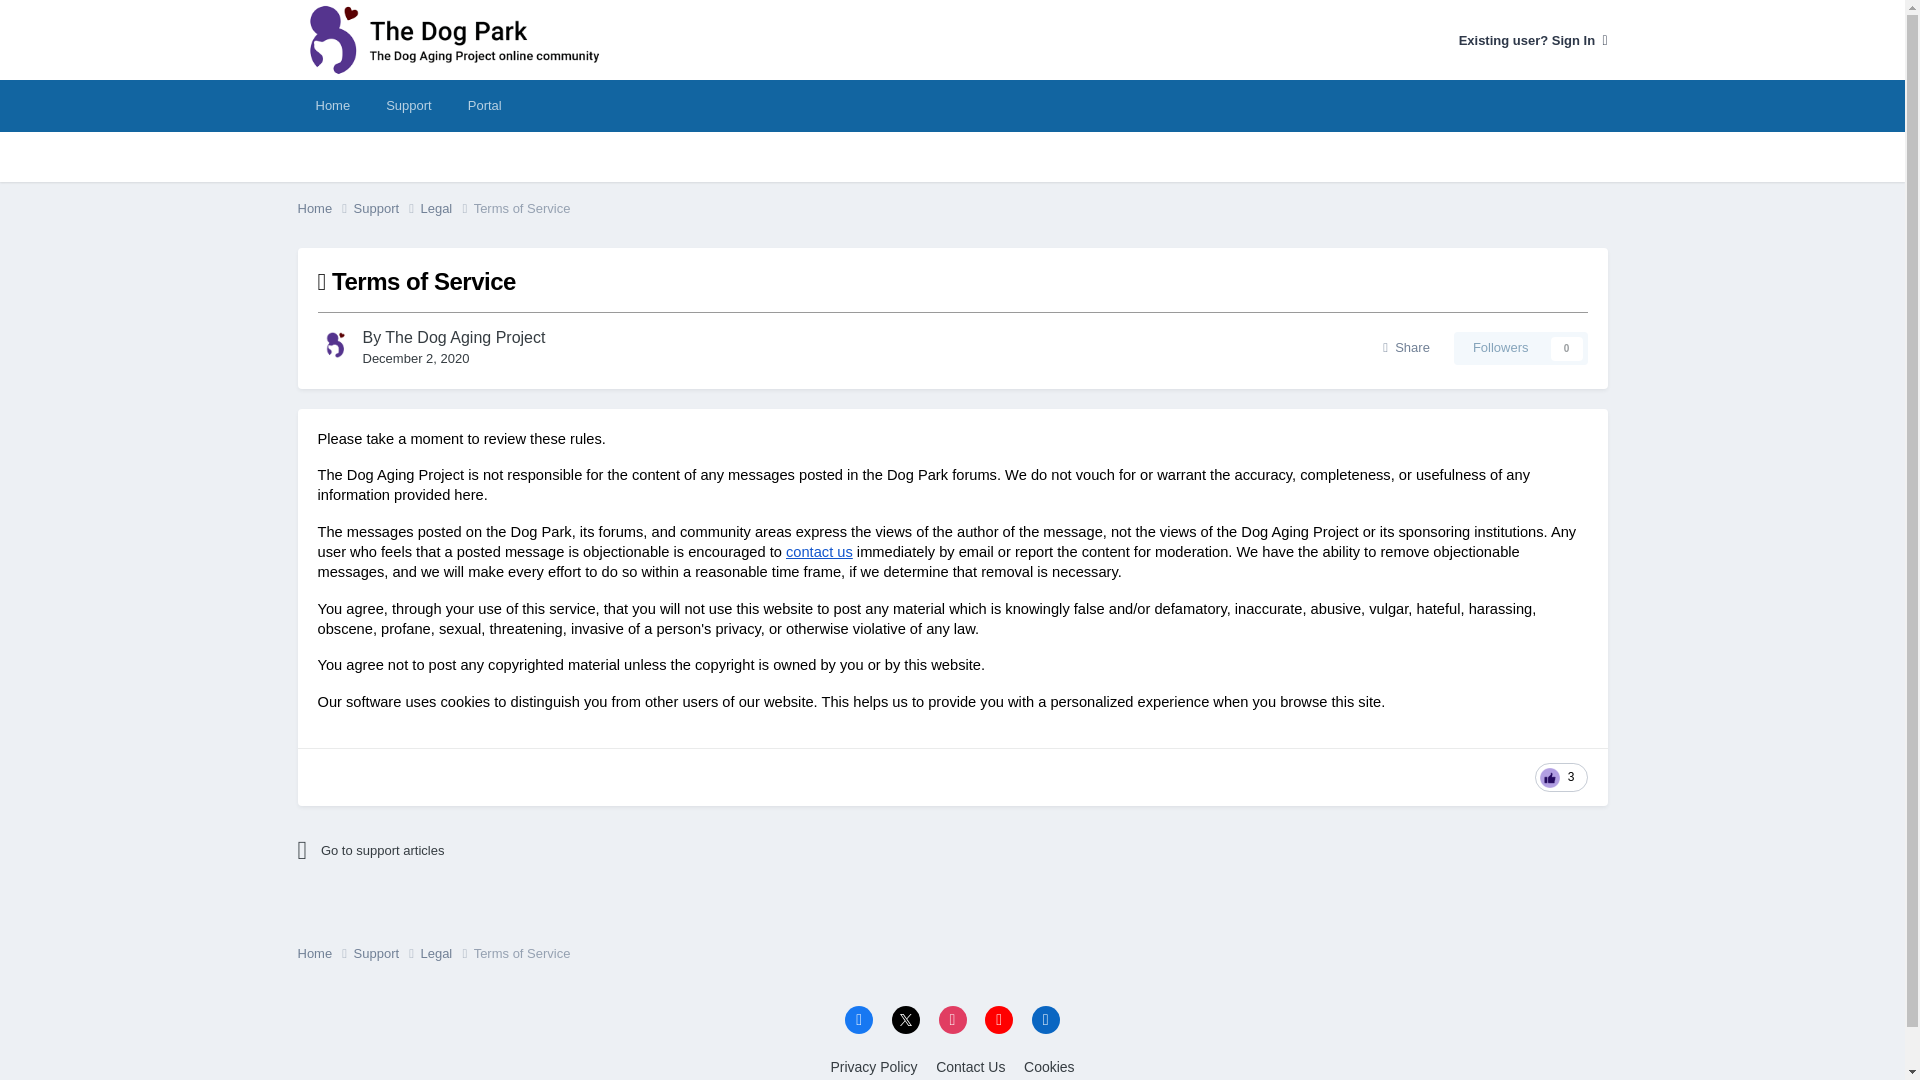 The height and width of the screenshot is (1080, 1920). Describe the element at coordinates (816, 552) in the screenshot. I see ` contact us` at that location.